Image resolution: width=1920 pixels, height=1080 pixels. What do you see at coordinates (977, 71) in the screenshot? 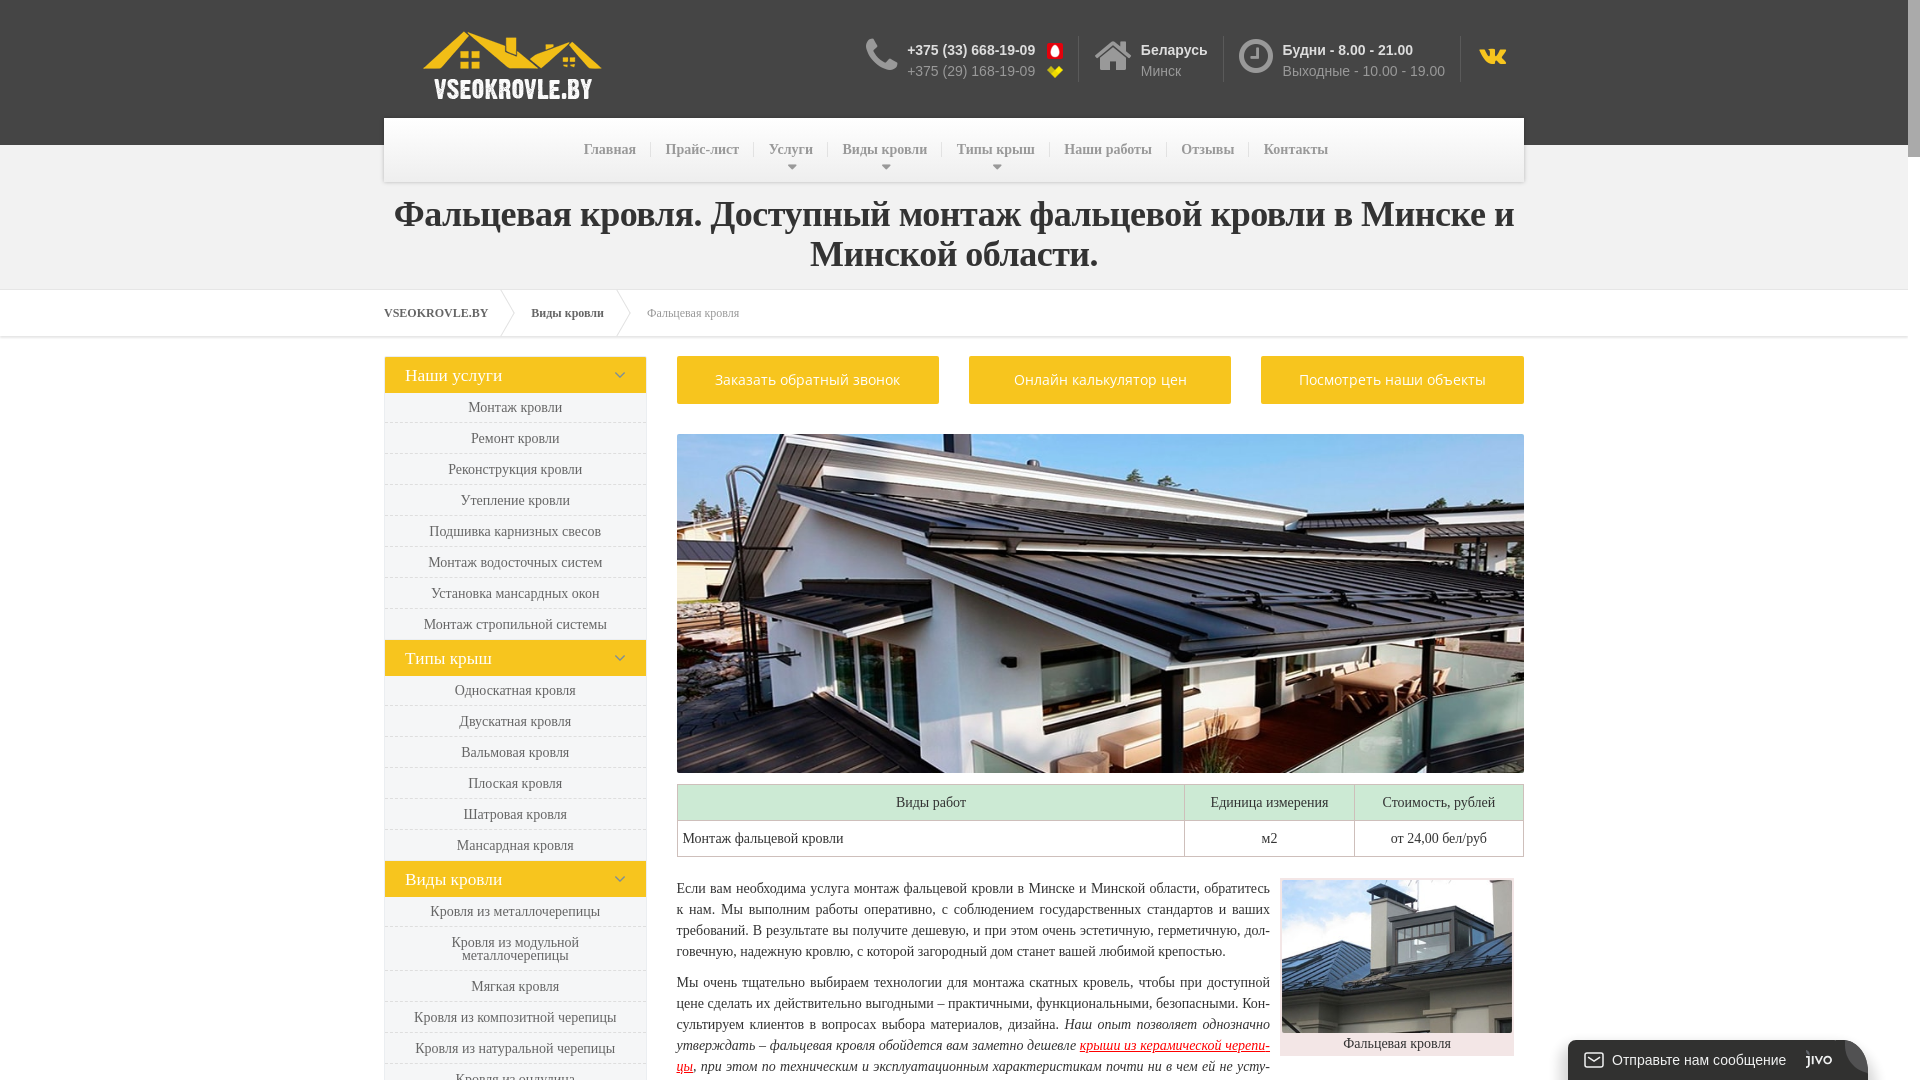
I see `+375 (29) 168-19-09   ` at bounding box center [977, 71].